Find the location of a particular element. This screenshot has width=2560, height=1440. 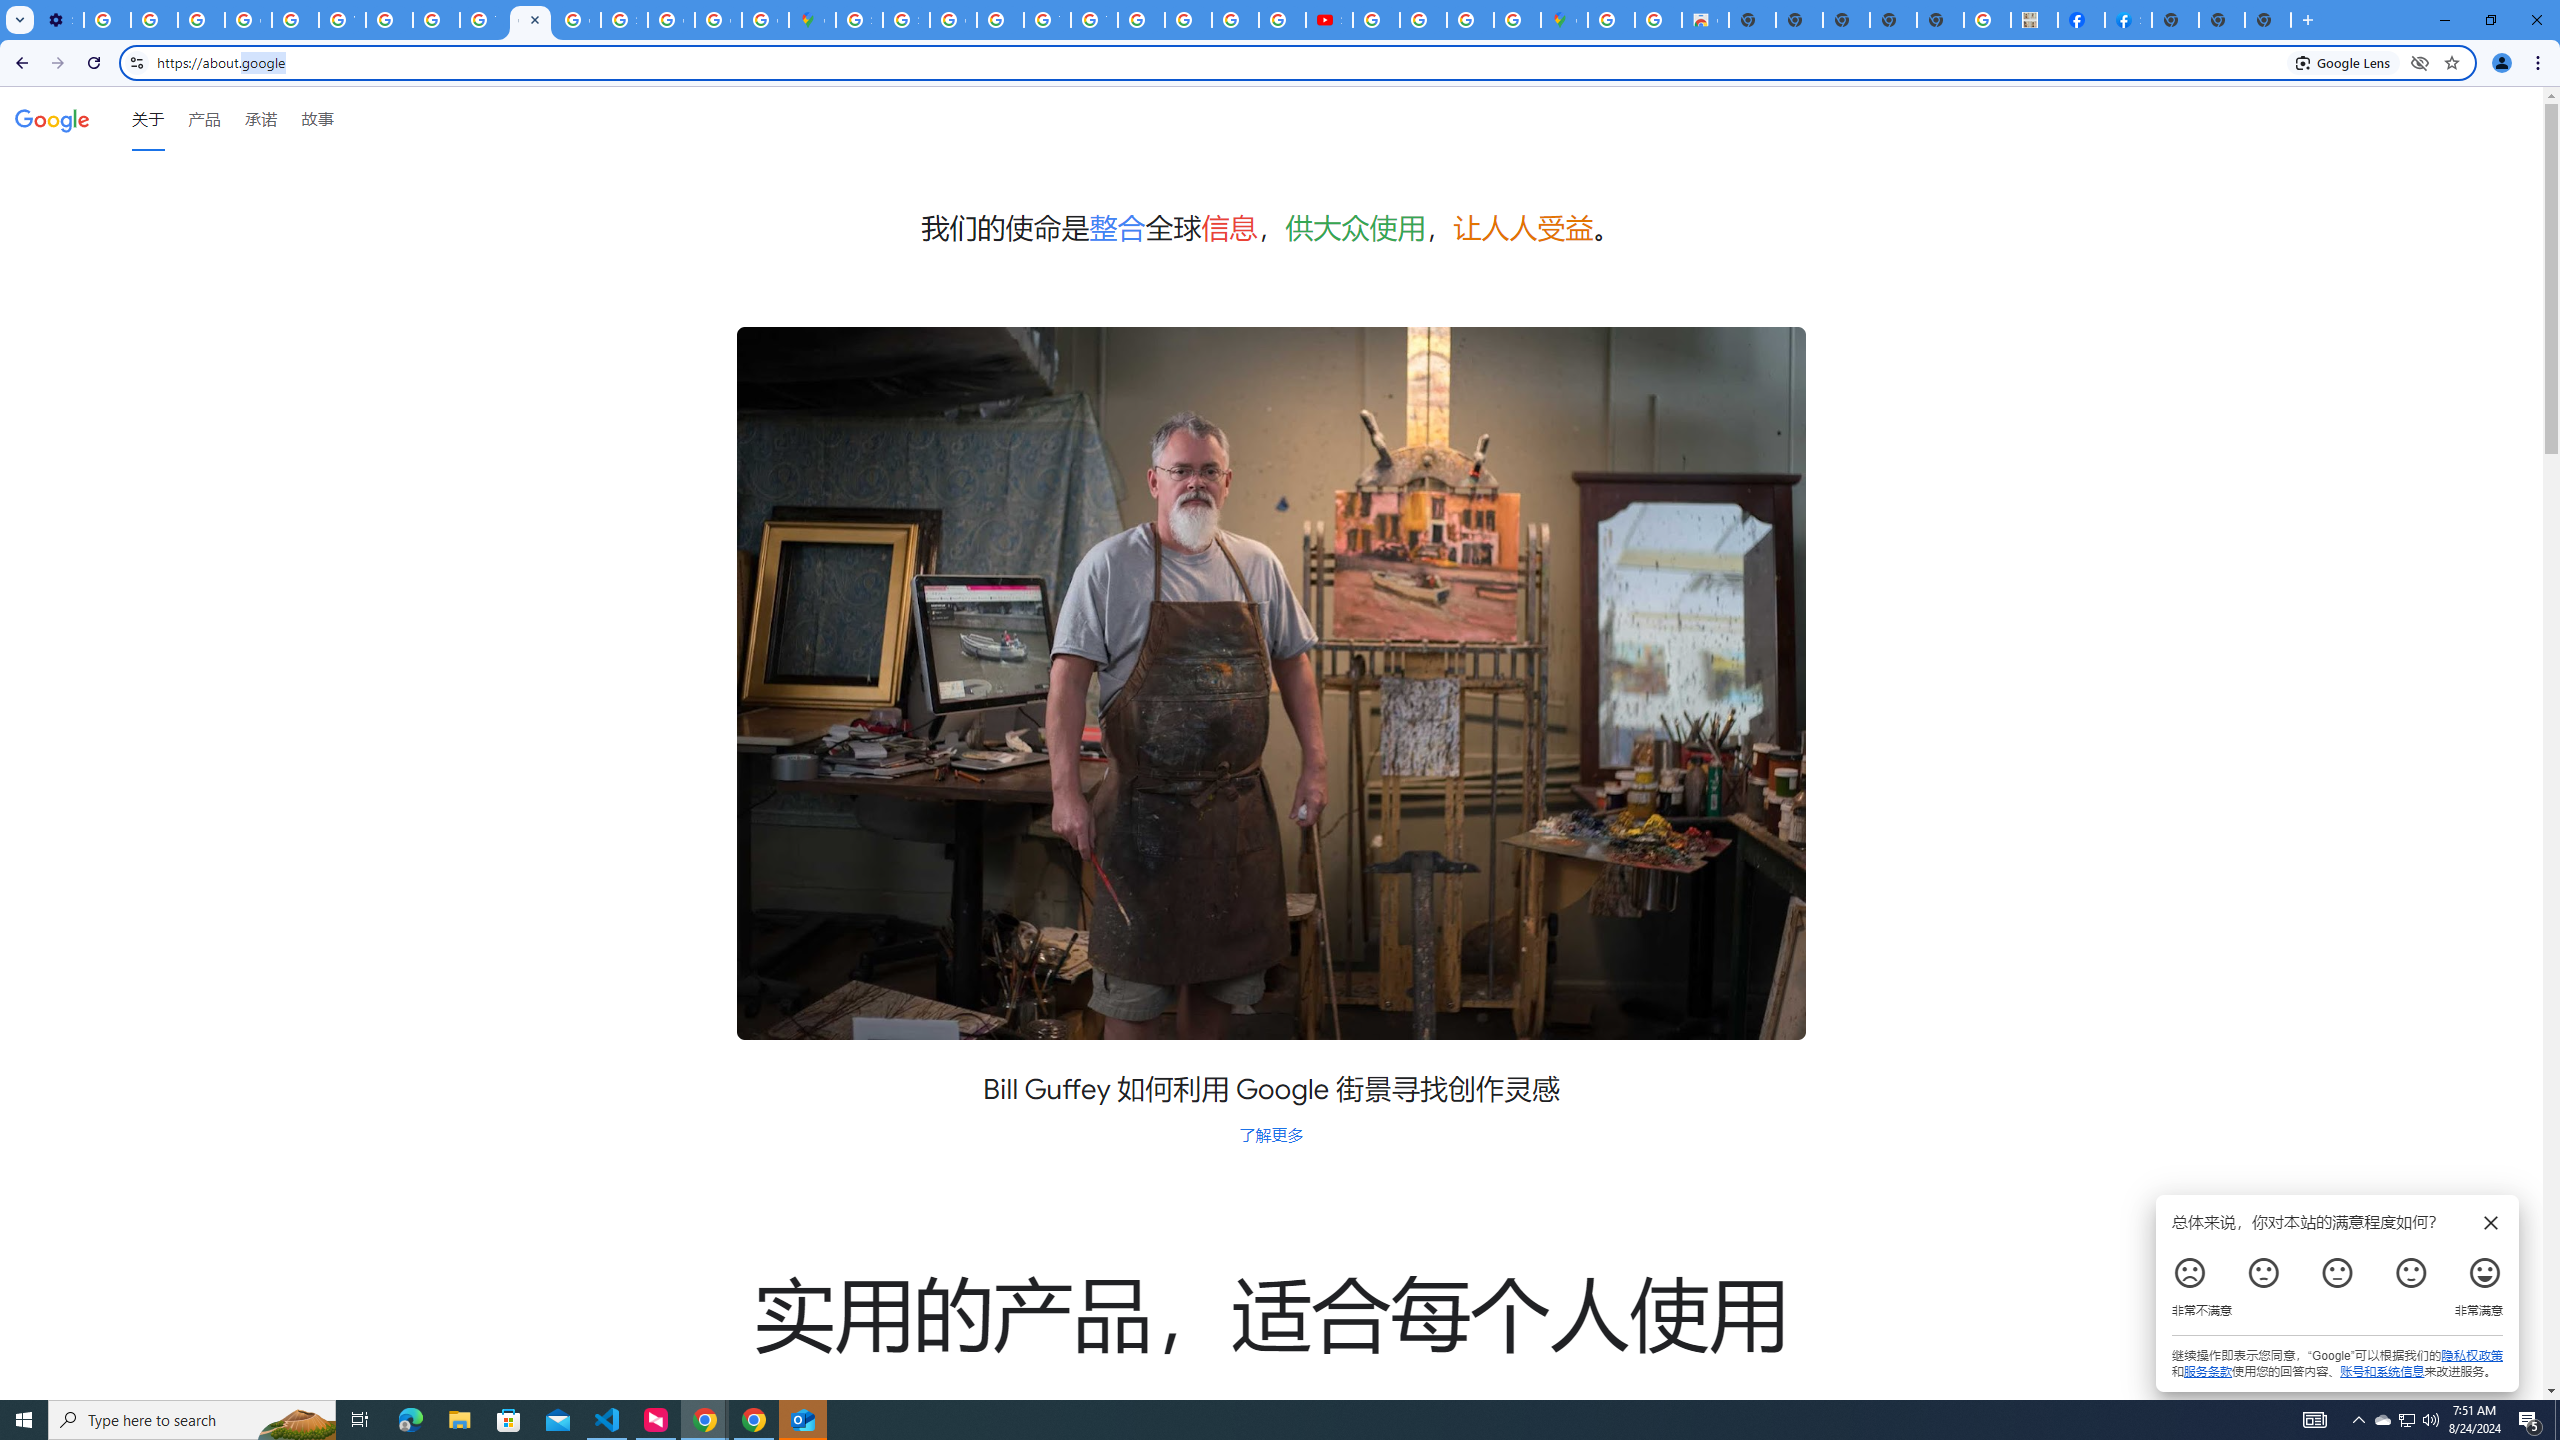

New Tab is located at coordinates (2266, 20).